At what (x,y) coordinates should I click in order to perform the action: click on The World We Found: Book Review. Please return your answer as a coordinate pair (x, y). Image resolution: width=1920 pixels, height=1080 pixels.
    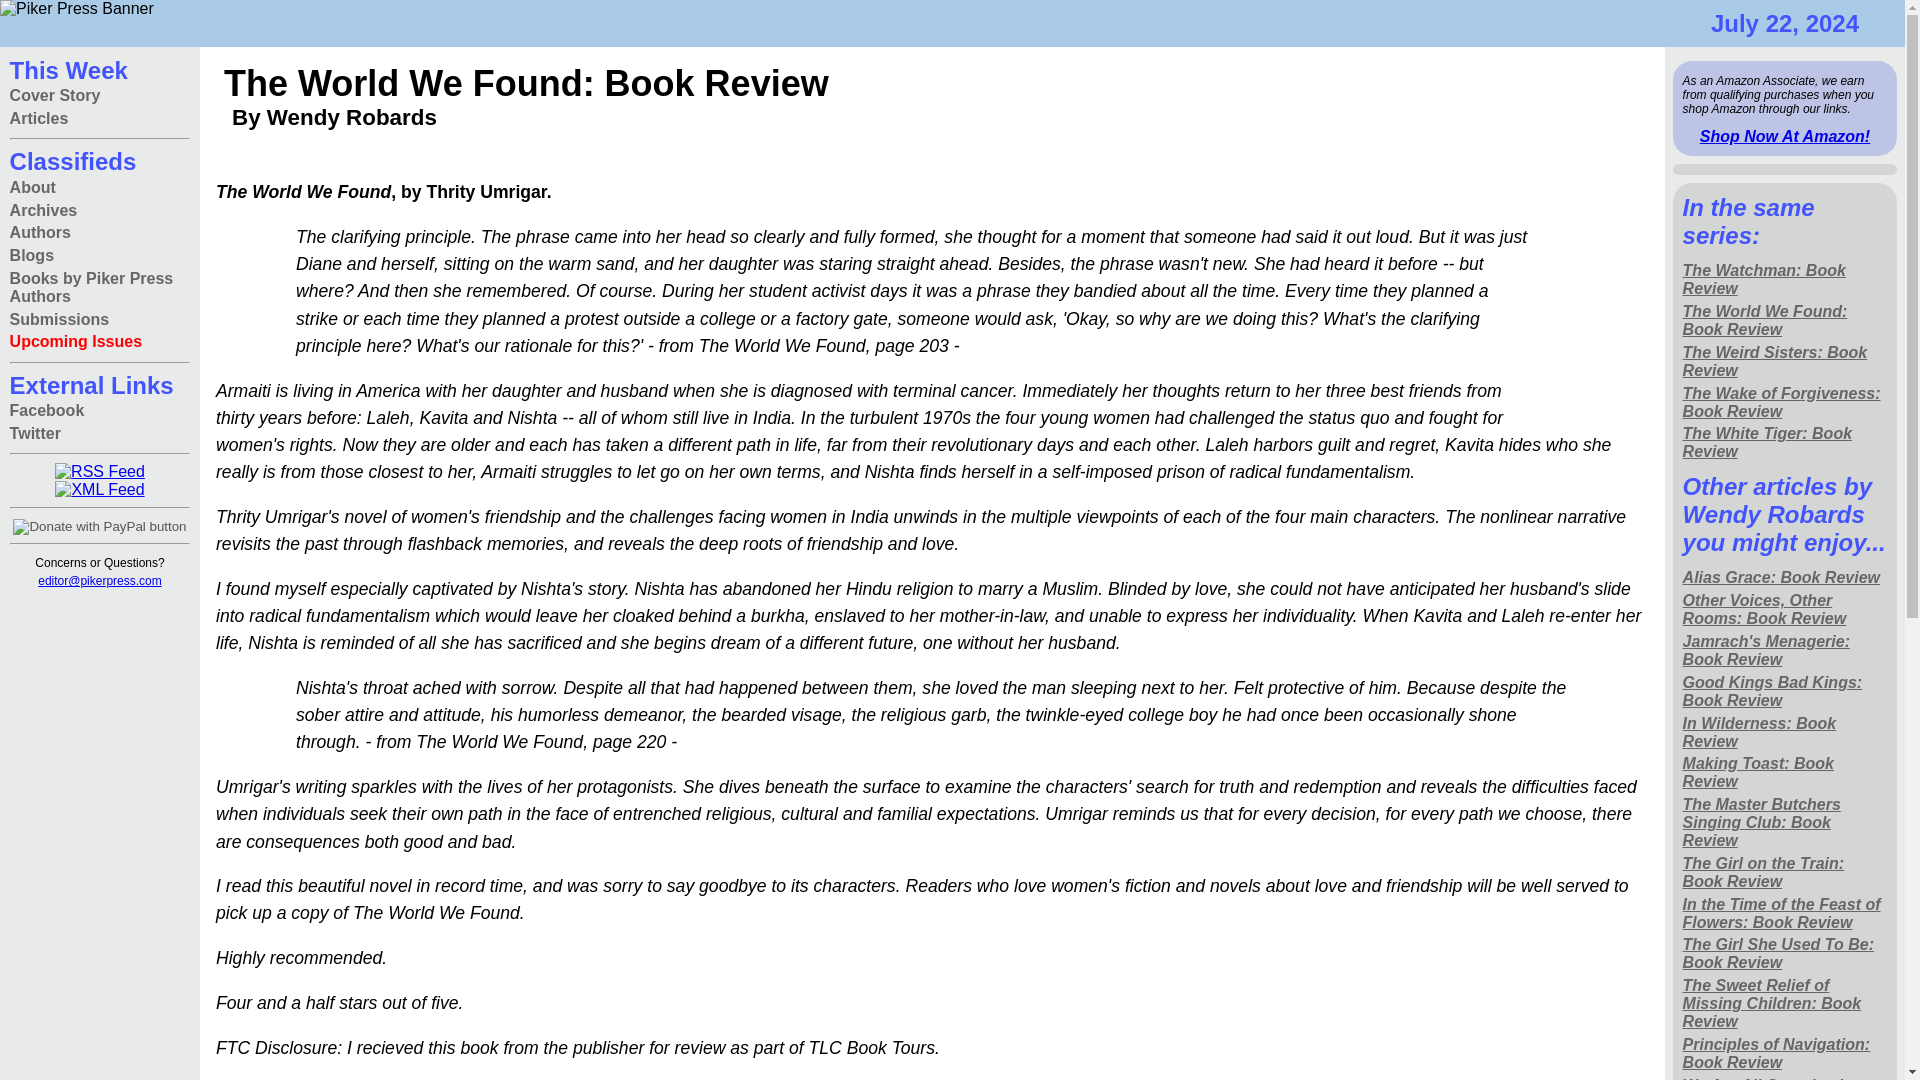
    Looking at the image, I should click on (1785, 322).